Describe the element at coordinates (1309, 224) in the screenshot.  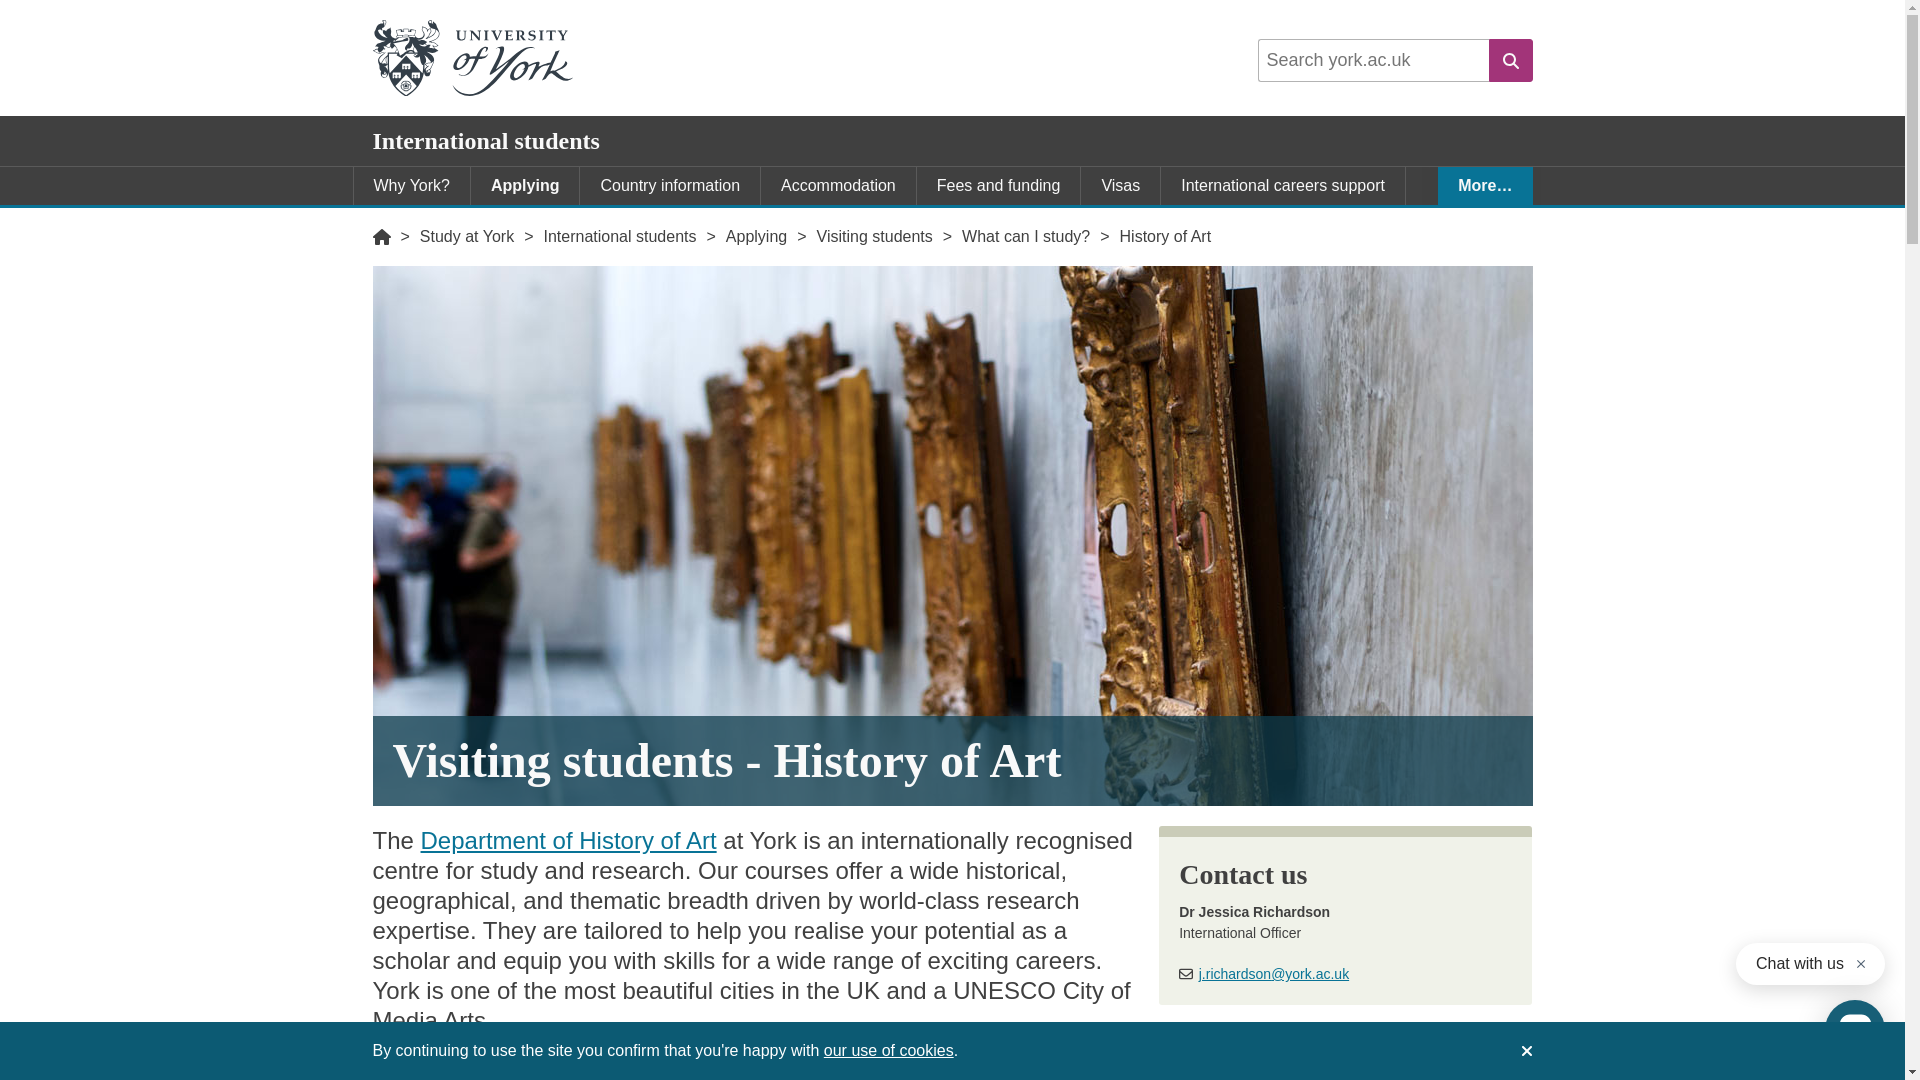
I see `Parents Hub` at that location.